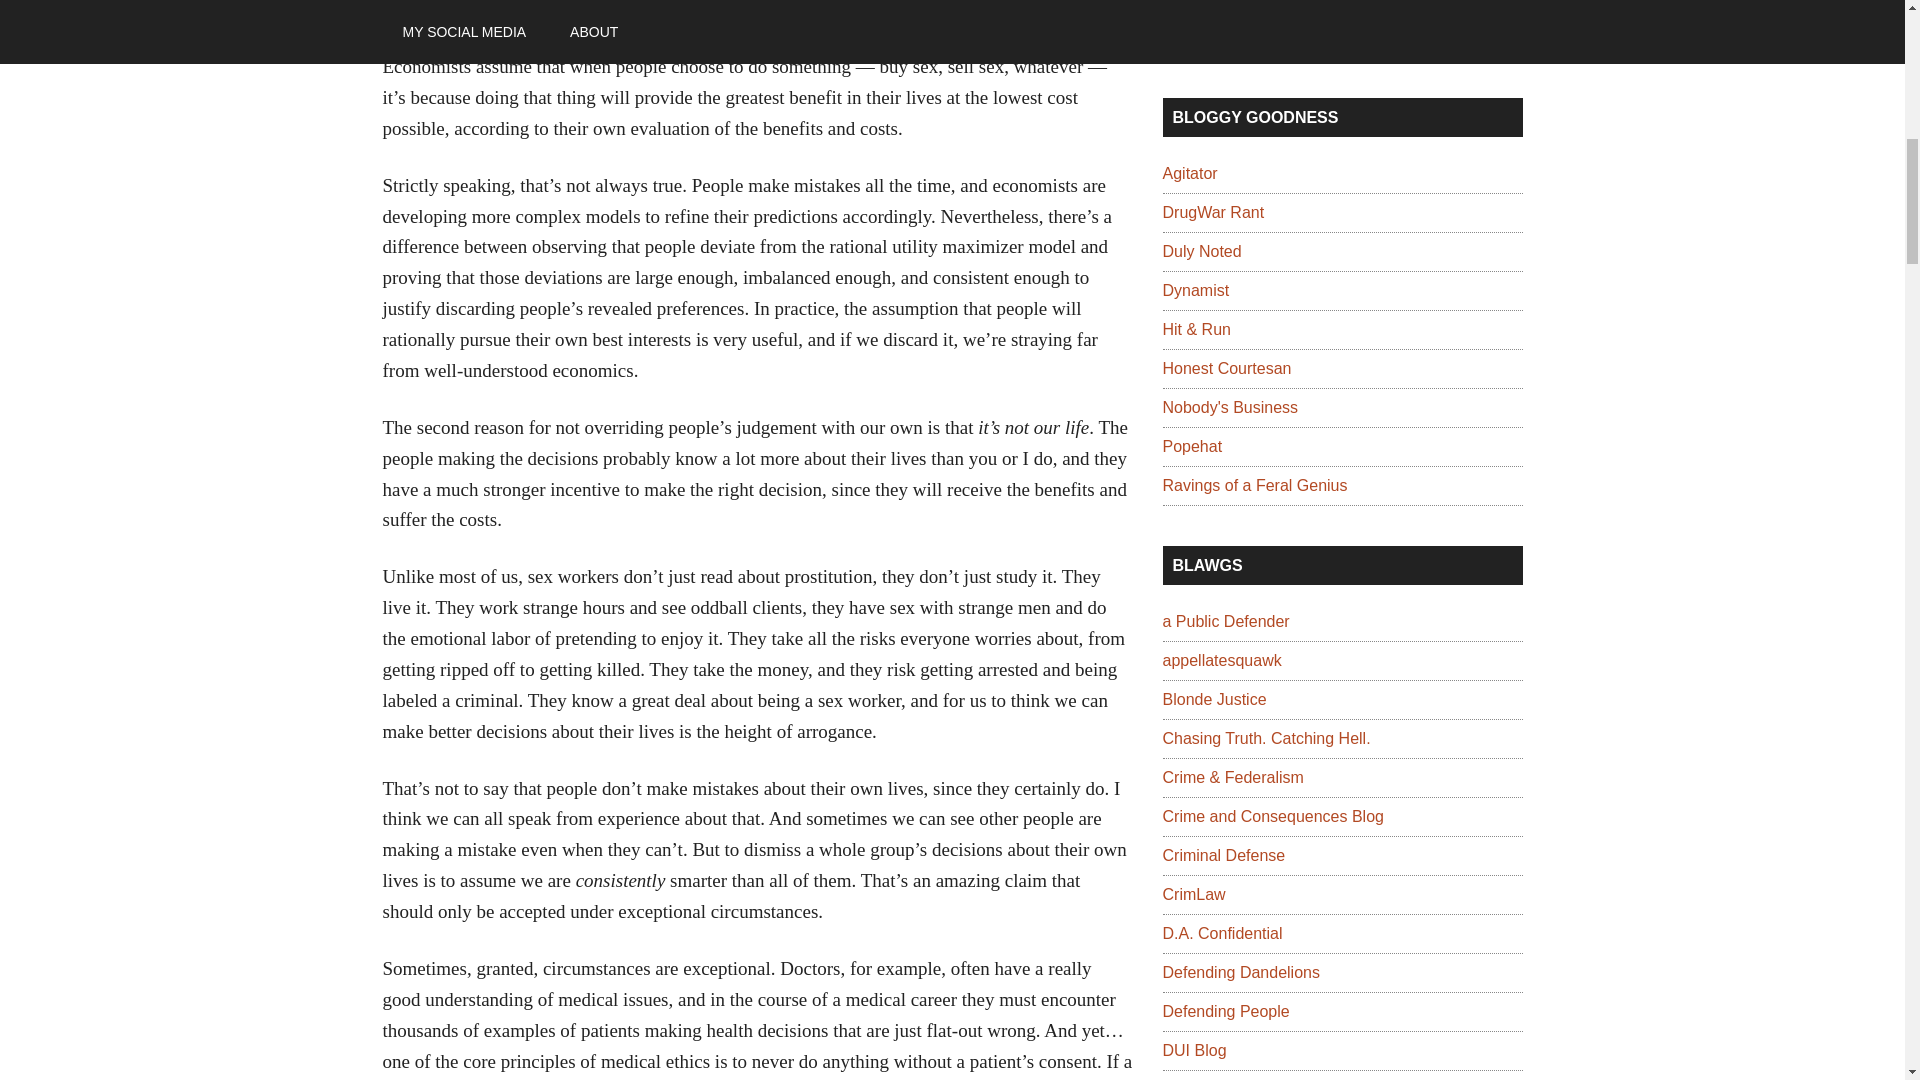  Describe the element at coordinates (1189, 174) in the screenshot. I see `Radley Balko, libertarian investigative reporter` at that location.